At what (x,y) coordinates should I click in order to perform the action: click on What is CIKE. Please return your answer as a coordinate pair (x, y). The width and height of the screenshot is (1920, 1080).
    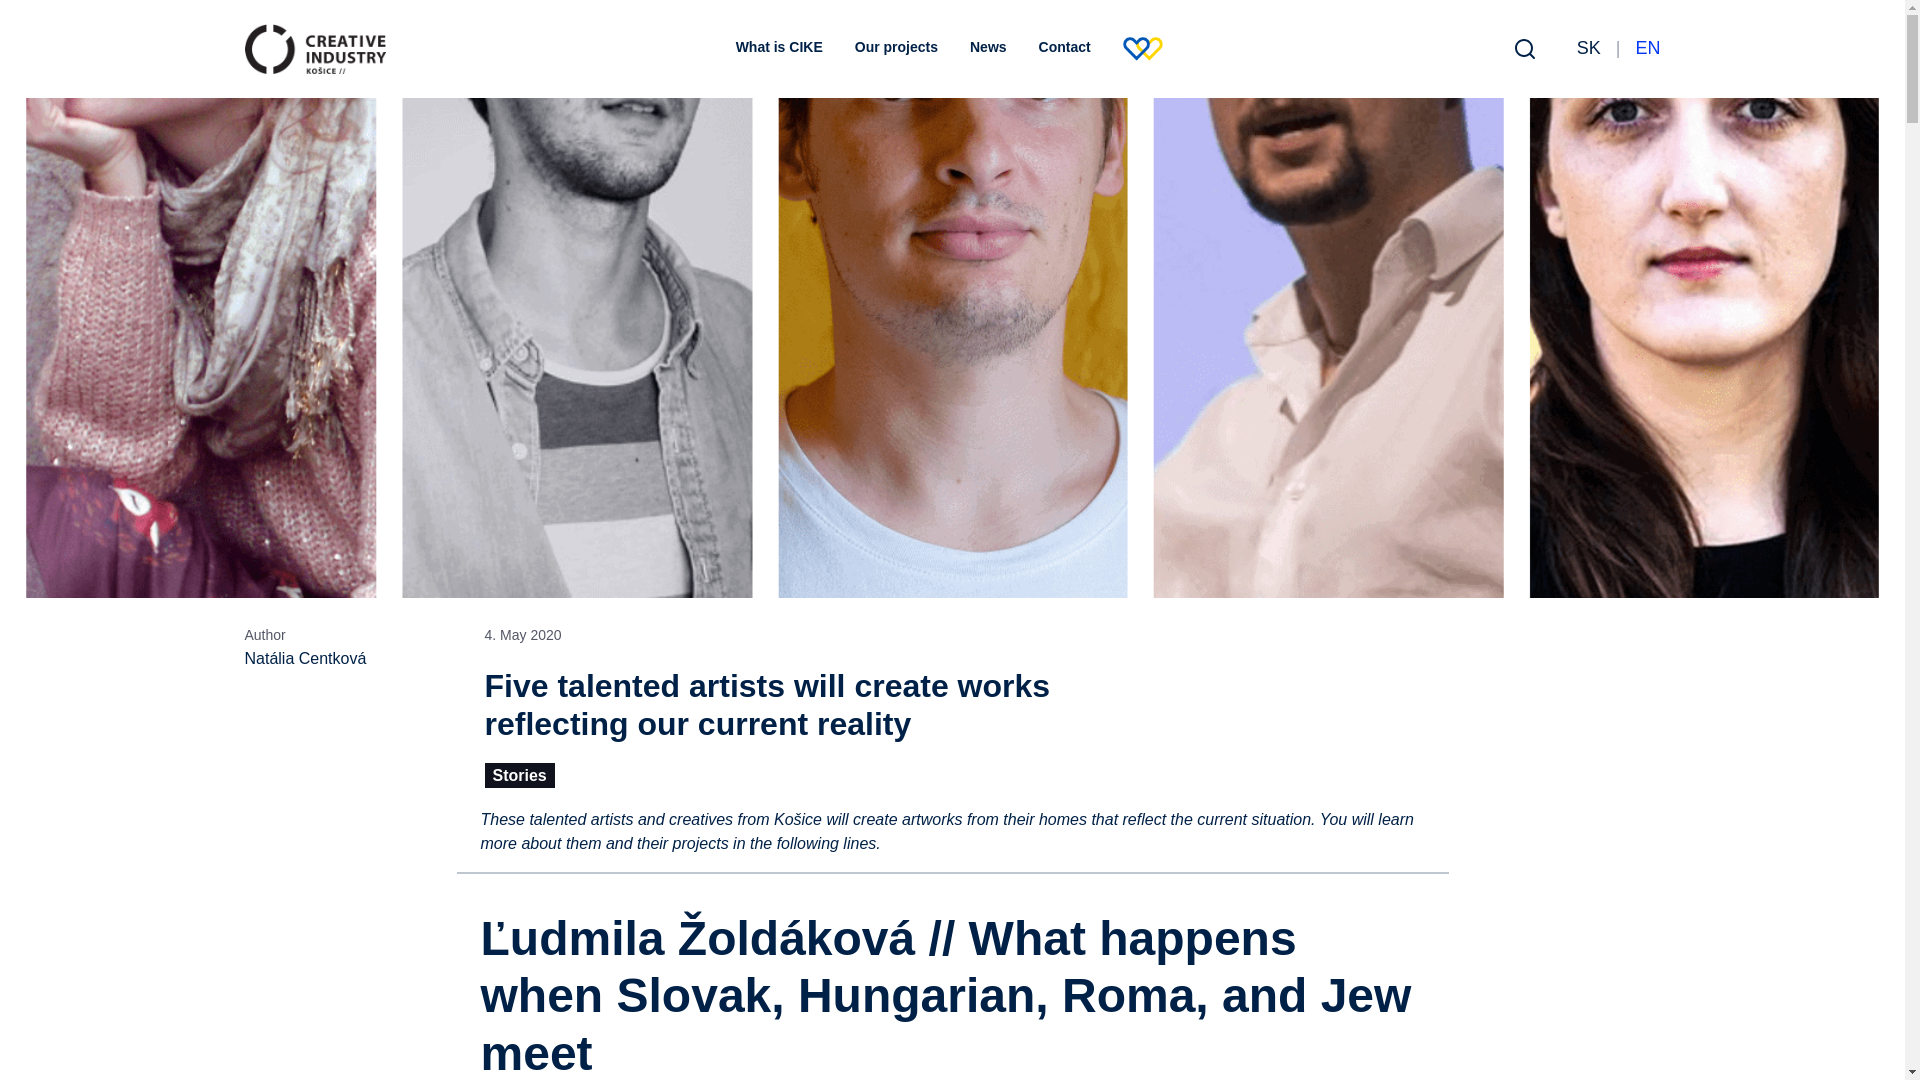
    Looking at the image, I should click on (779, 48).